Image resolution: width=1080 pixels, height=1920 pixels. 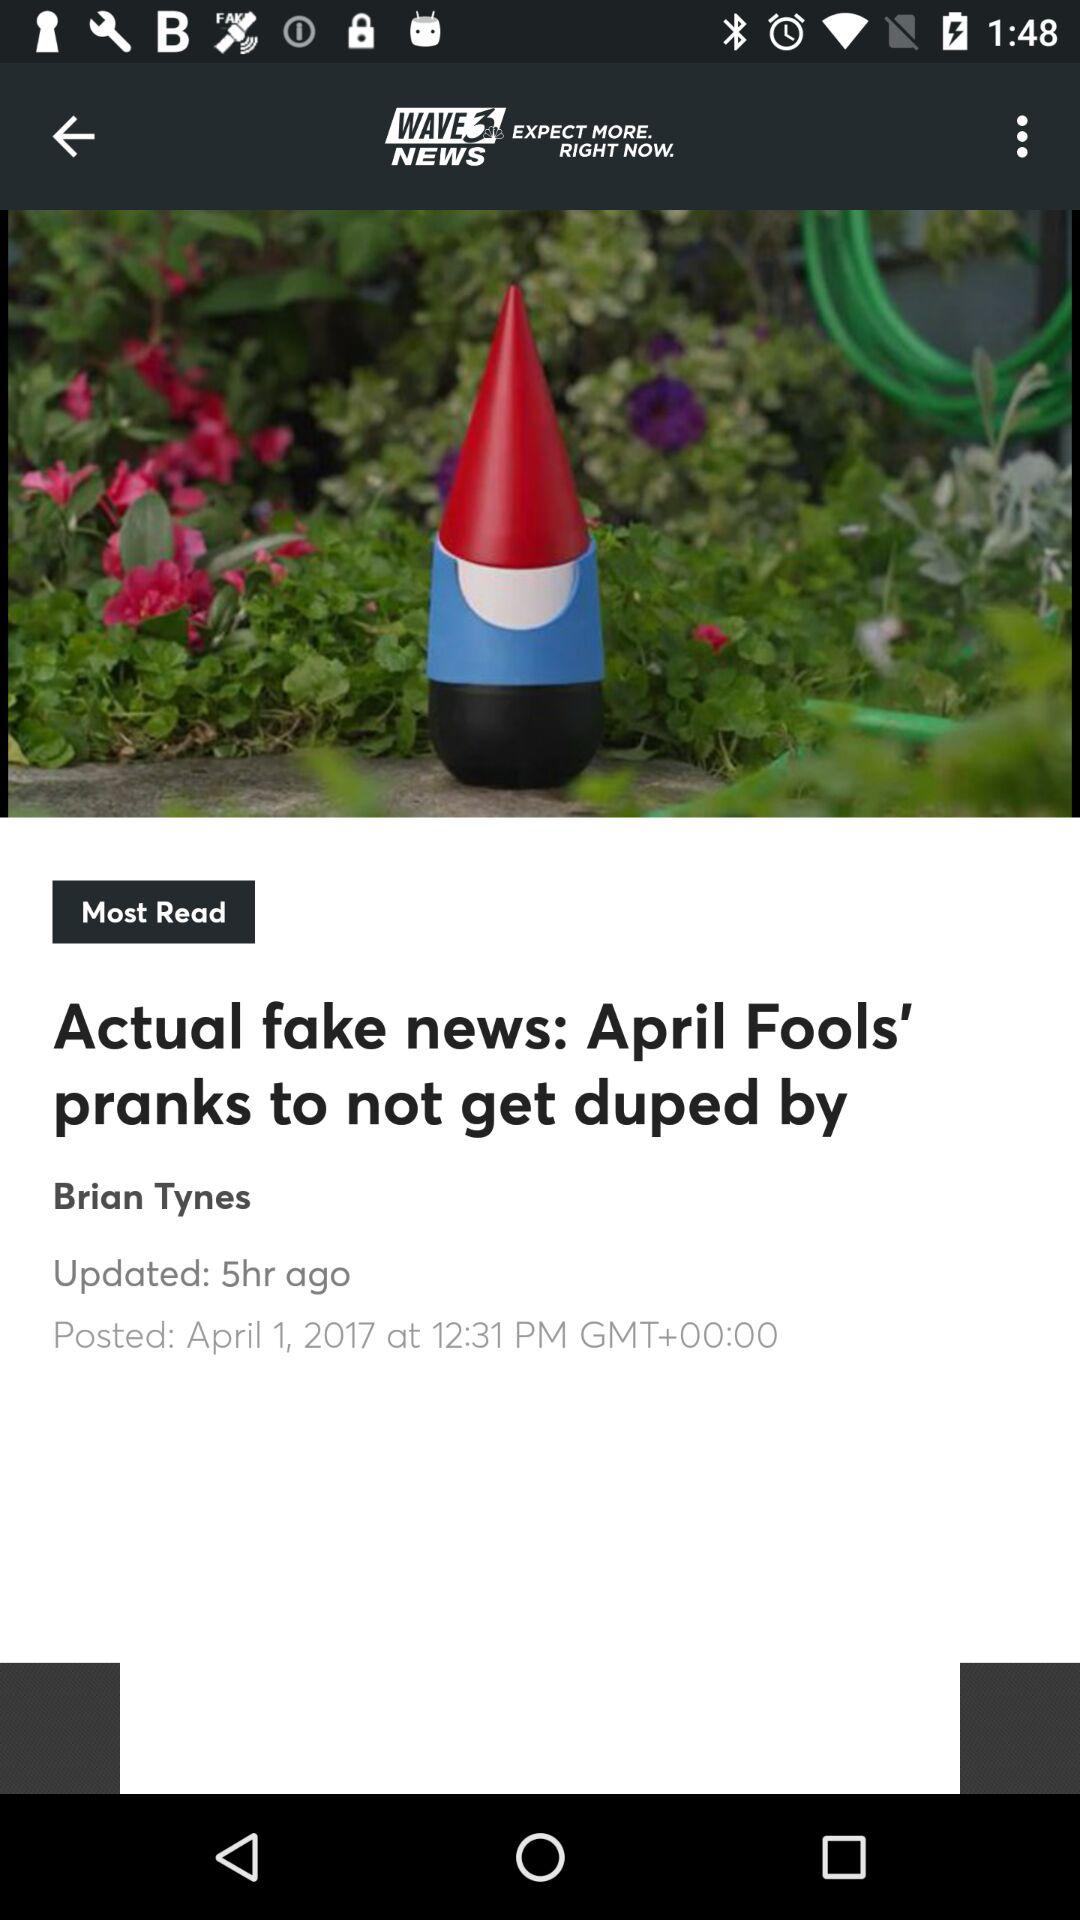 What do you see at coordinates (73, 136) in the screenshot?
I see `tap the icon at the top left corner` at bounding box center [73, 136].